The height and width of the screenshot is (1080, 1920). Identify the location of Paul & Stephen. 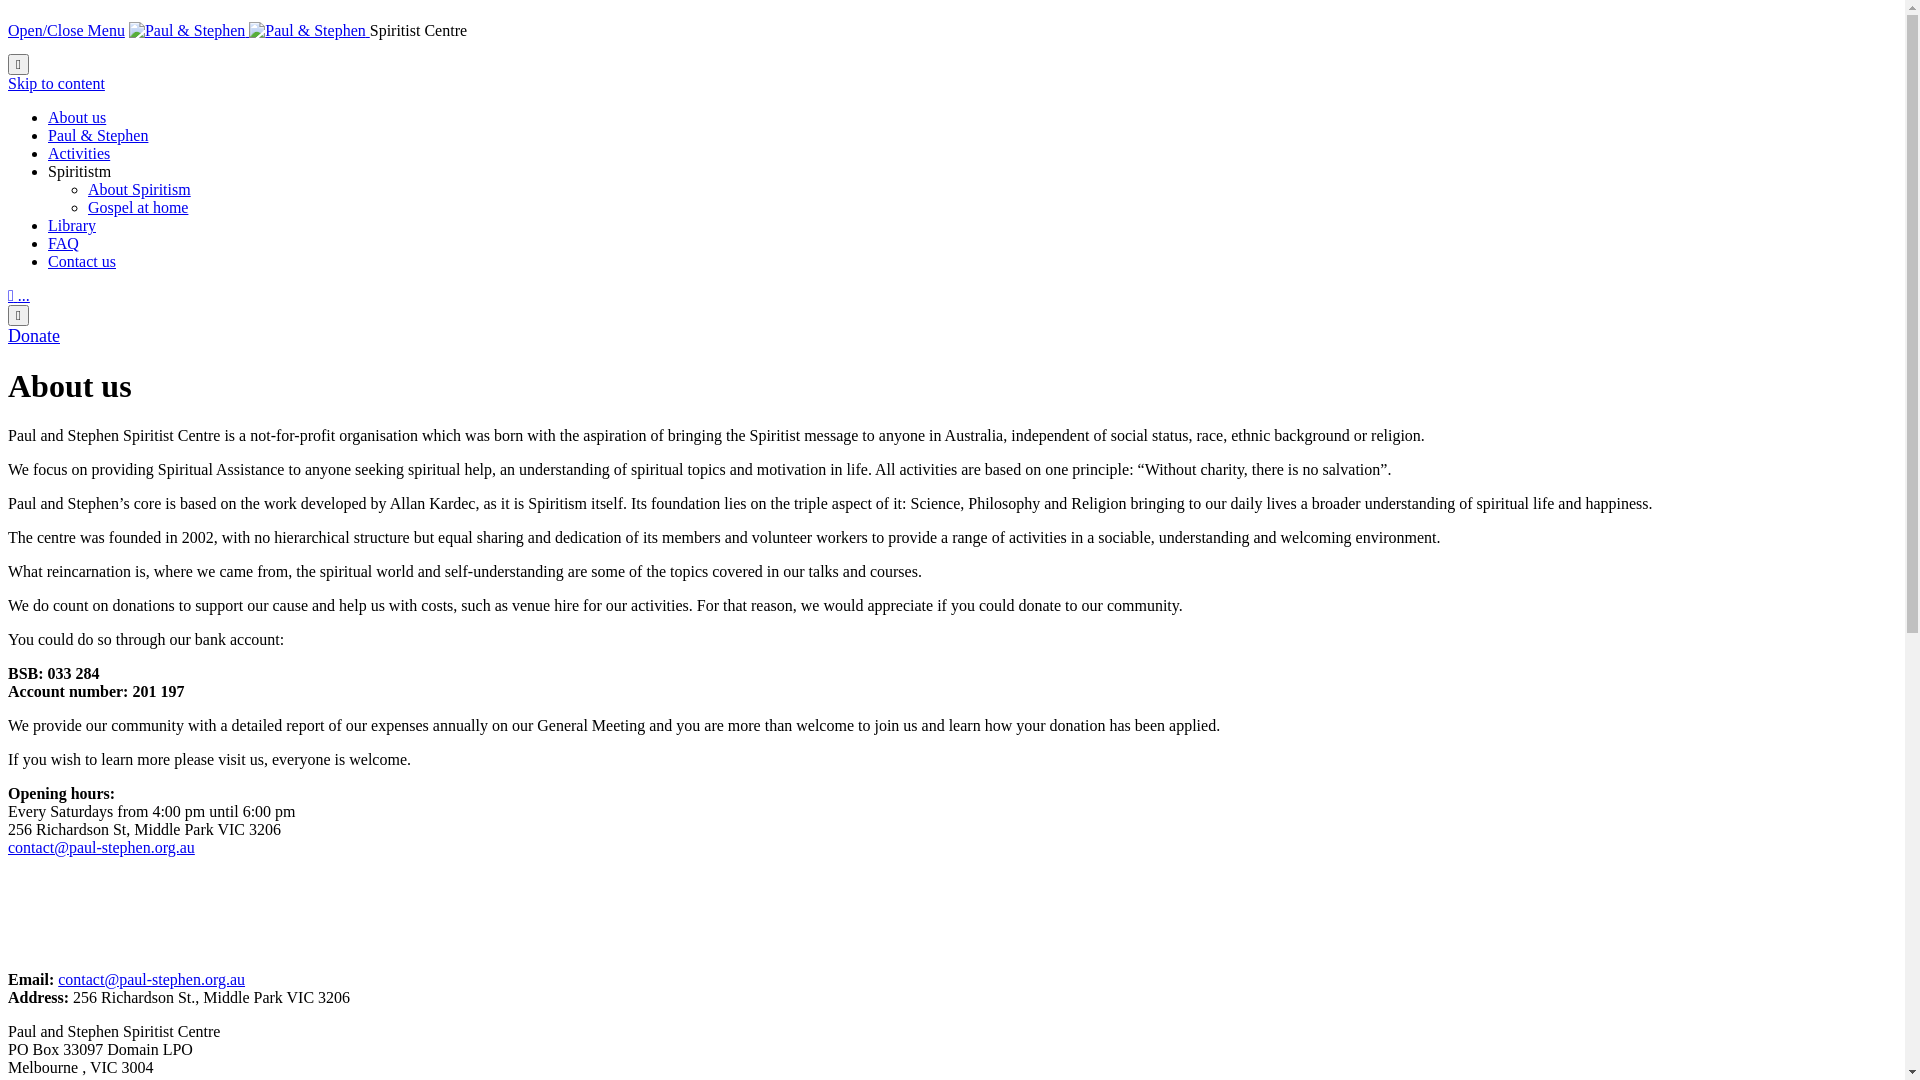
(250, 30).